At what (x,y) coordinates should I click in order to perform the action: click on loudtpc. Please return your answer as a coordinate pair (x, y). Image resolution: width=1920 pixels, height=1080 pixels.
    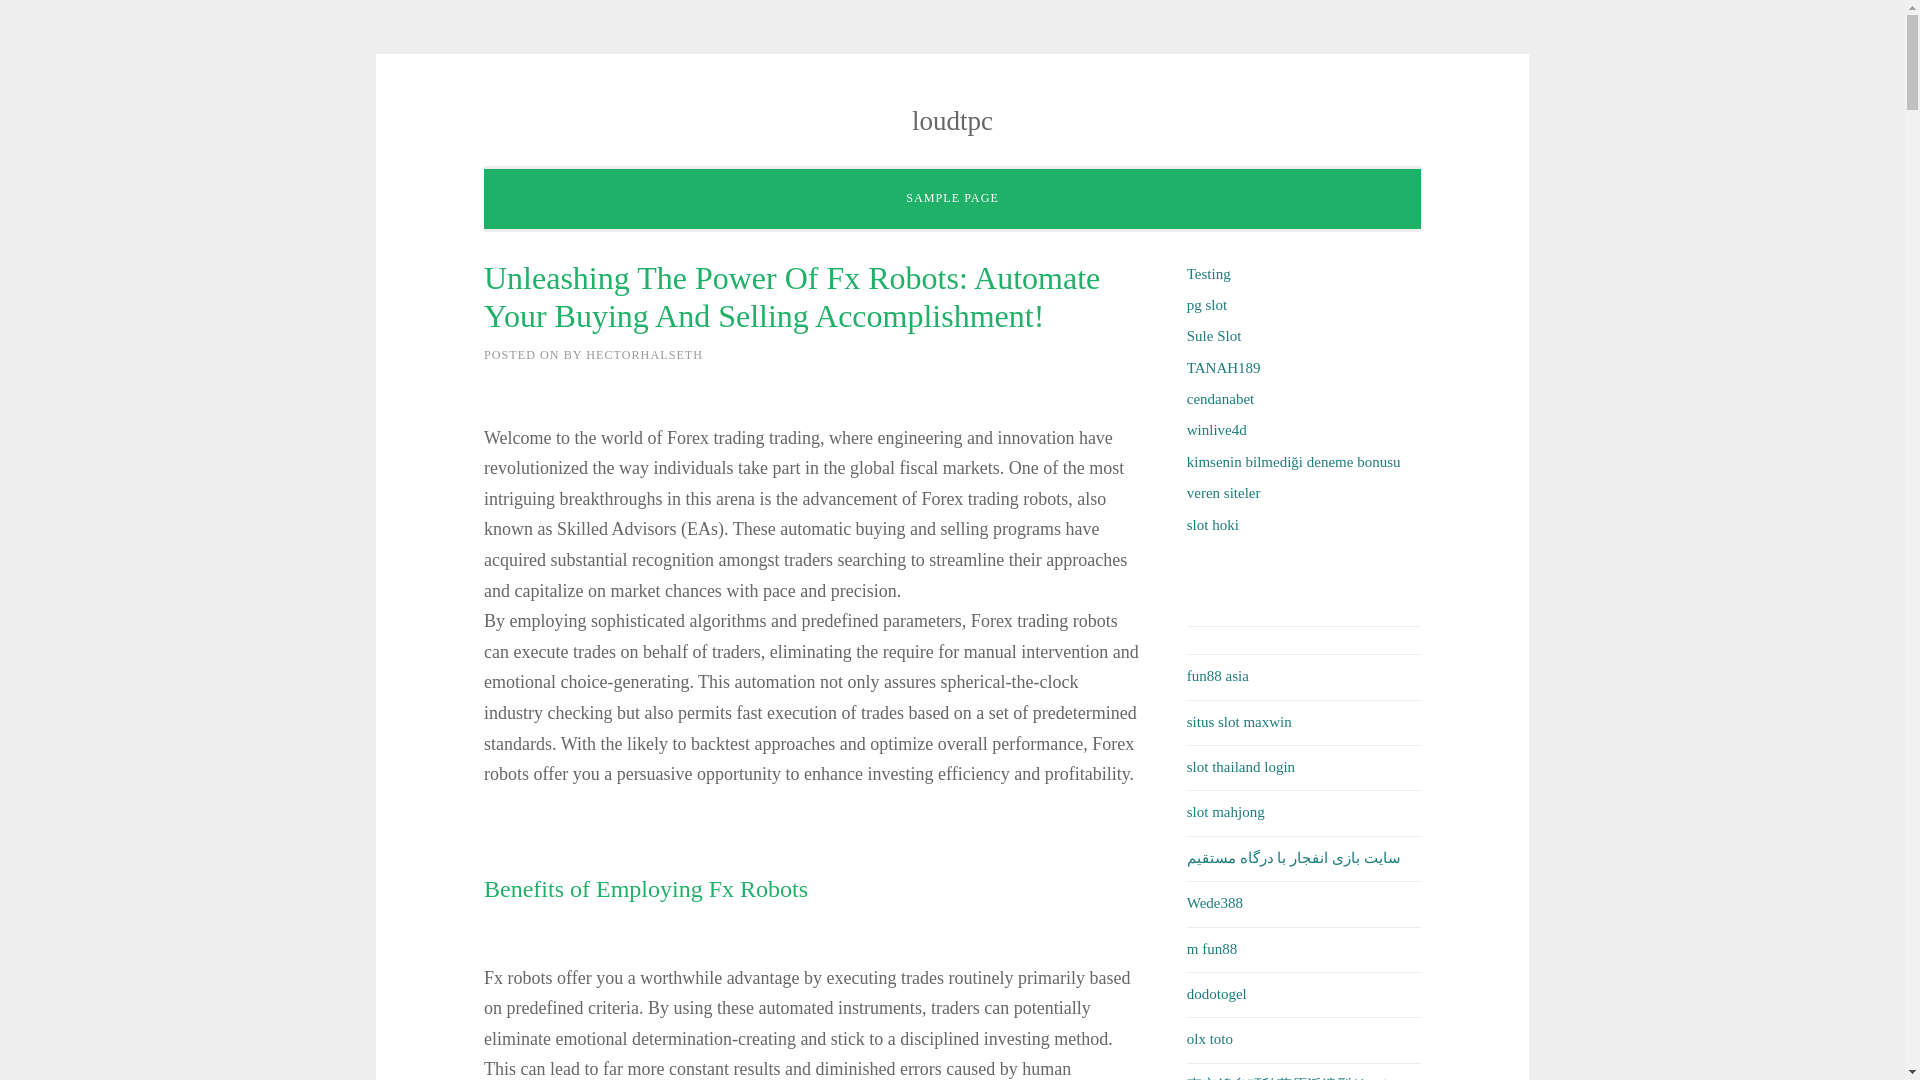
    Looking at the image, I should click on (952, 120).